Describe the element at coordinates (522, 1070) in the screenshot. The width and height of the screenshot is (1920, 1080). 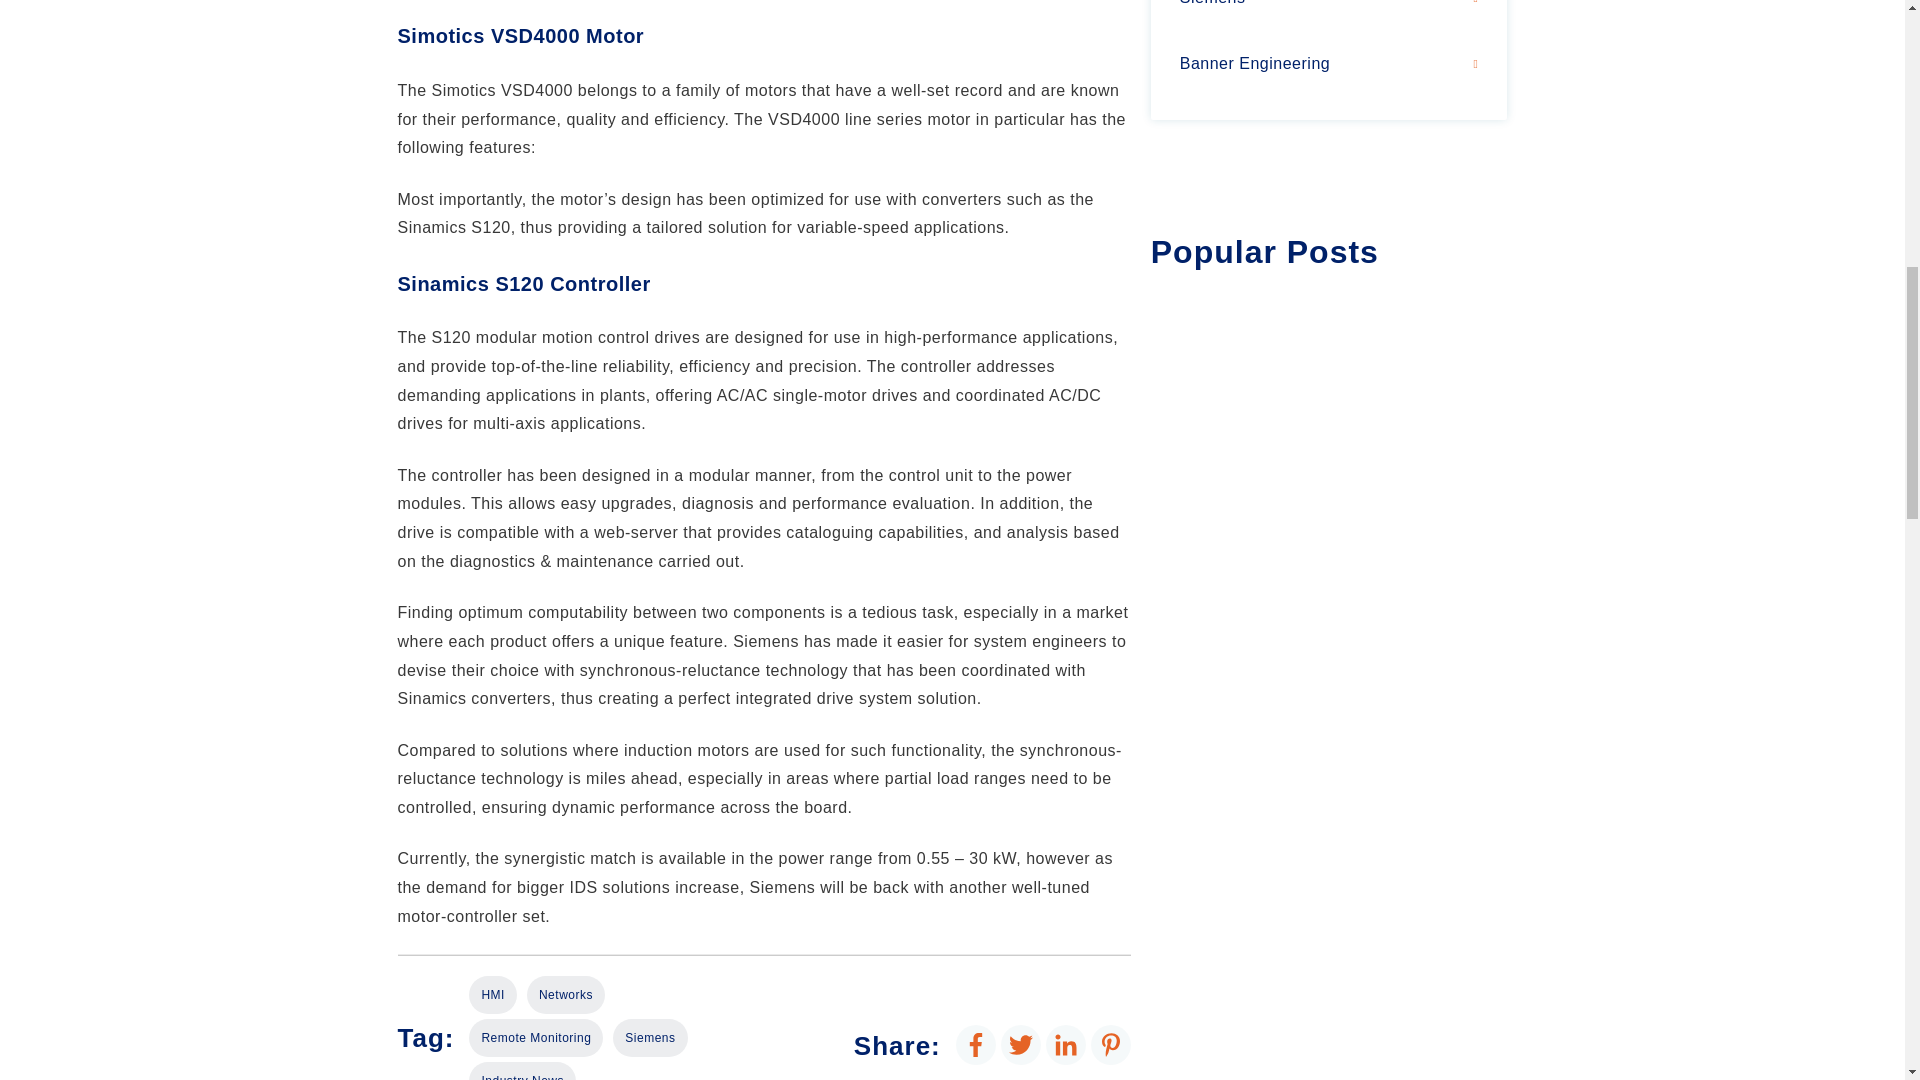
I see `Industry News` at that location.